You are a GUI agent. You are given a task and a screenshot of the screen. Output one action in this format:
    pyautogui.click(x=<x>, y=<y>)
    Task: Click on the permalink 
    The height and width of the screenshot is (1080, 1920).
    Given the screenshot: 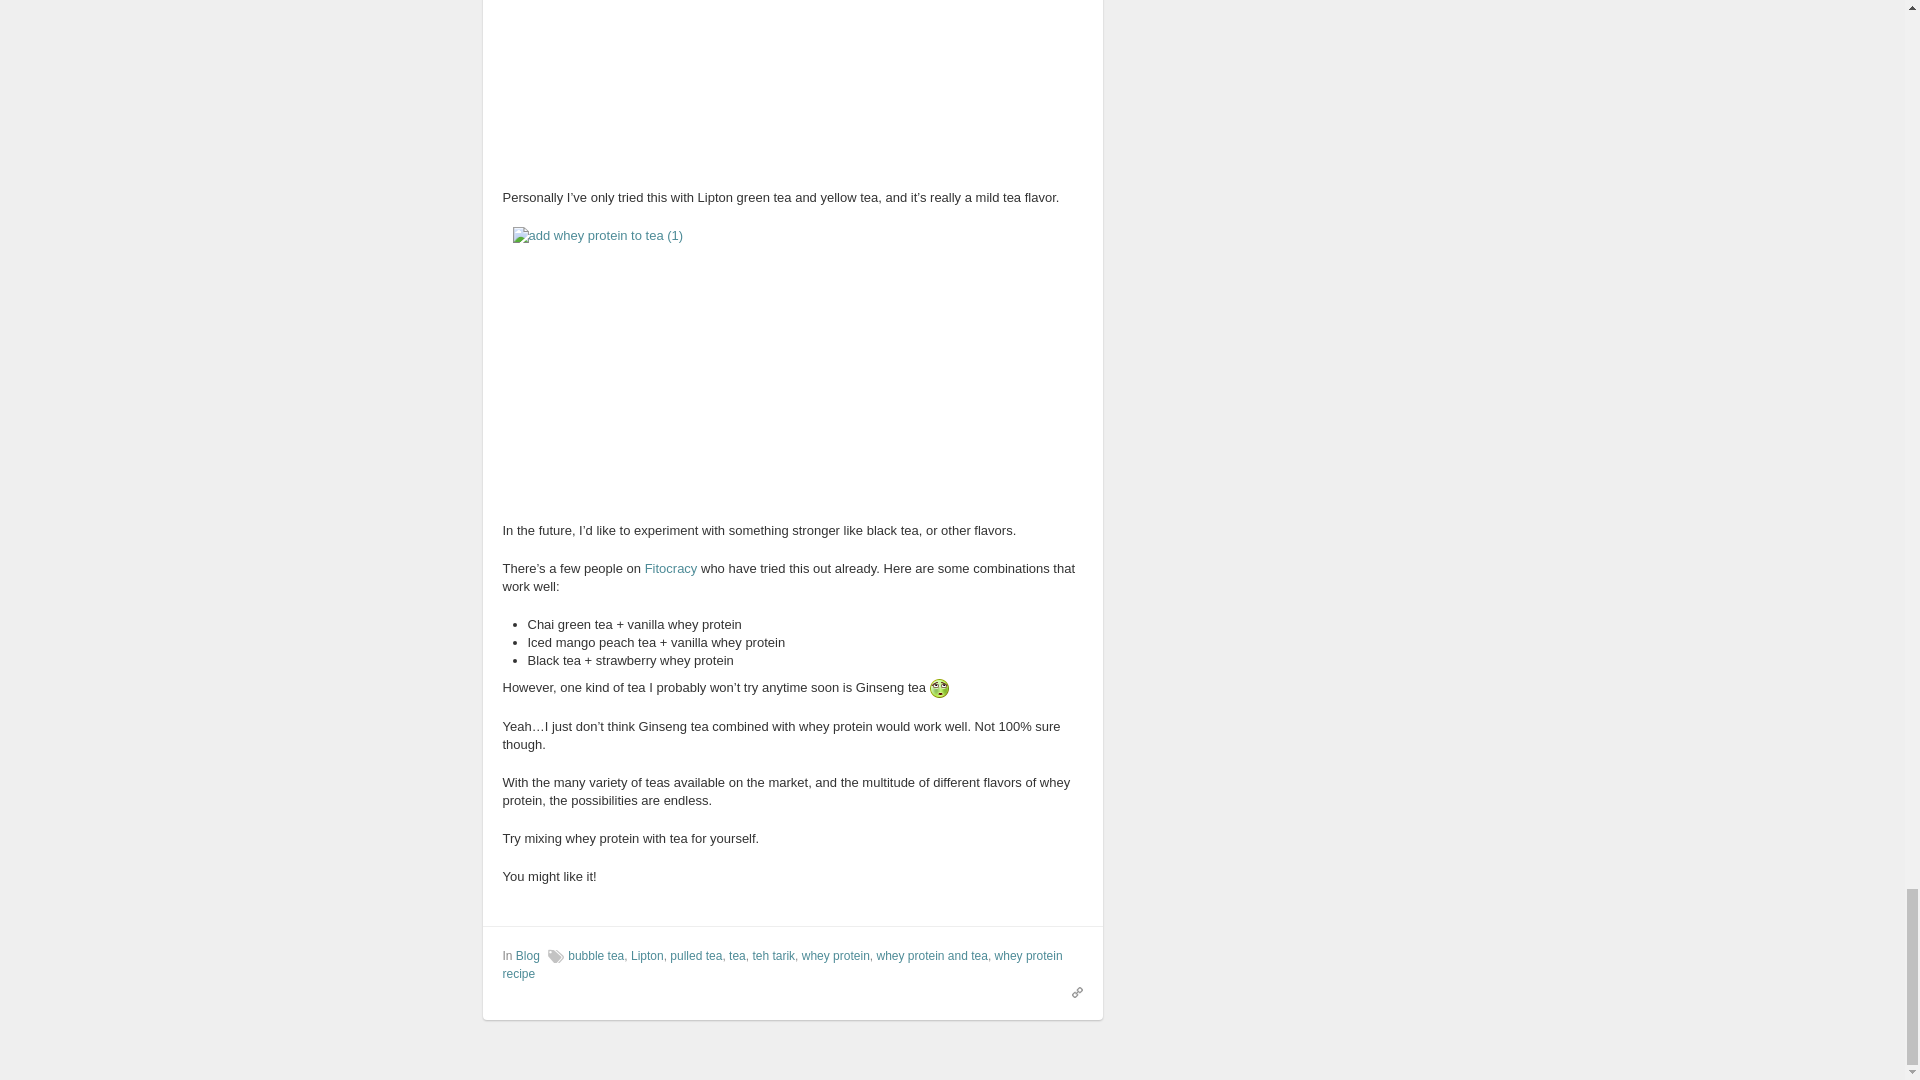 What is the action you would take?
    pyautogui.click(x=1072, y=990)
    